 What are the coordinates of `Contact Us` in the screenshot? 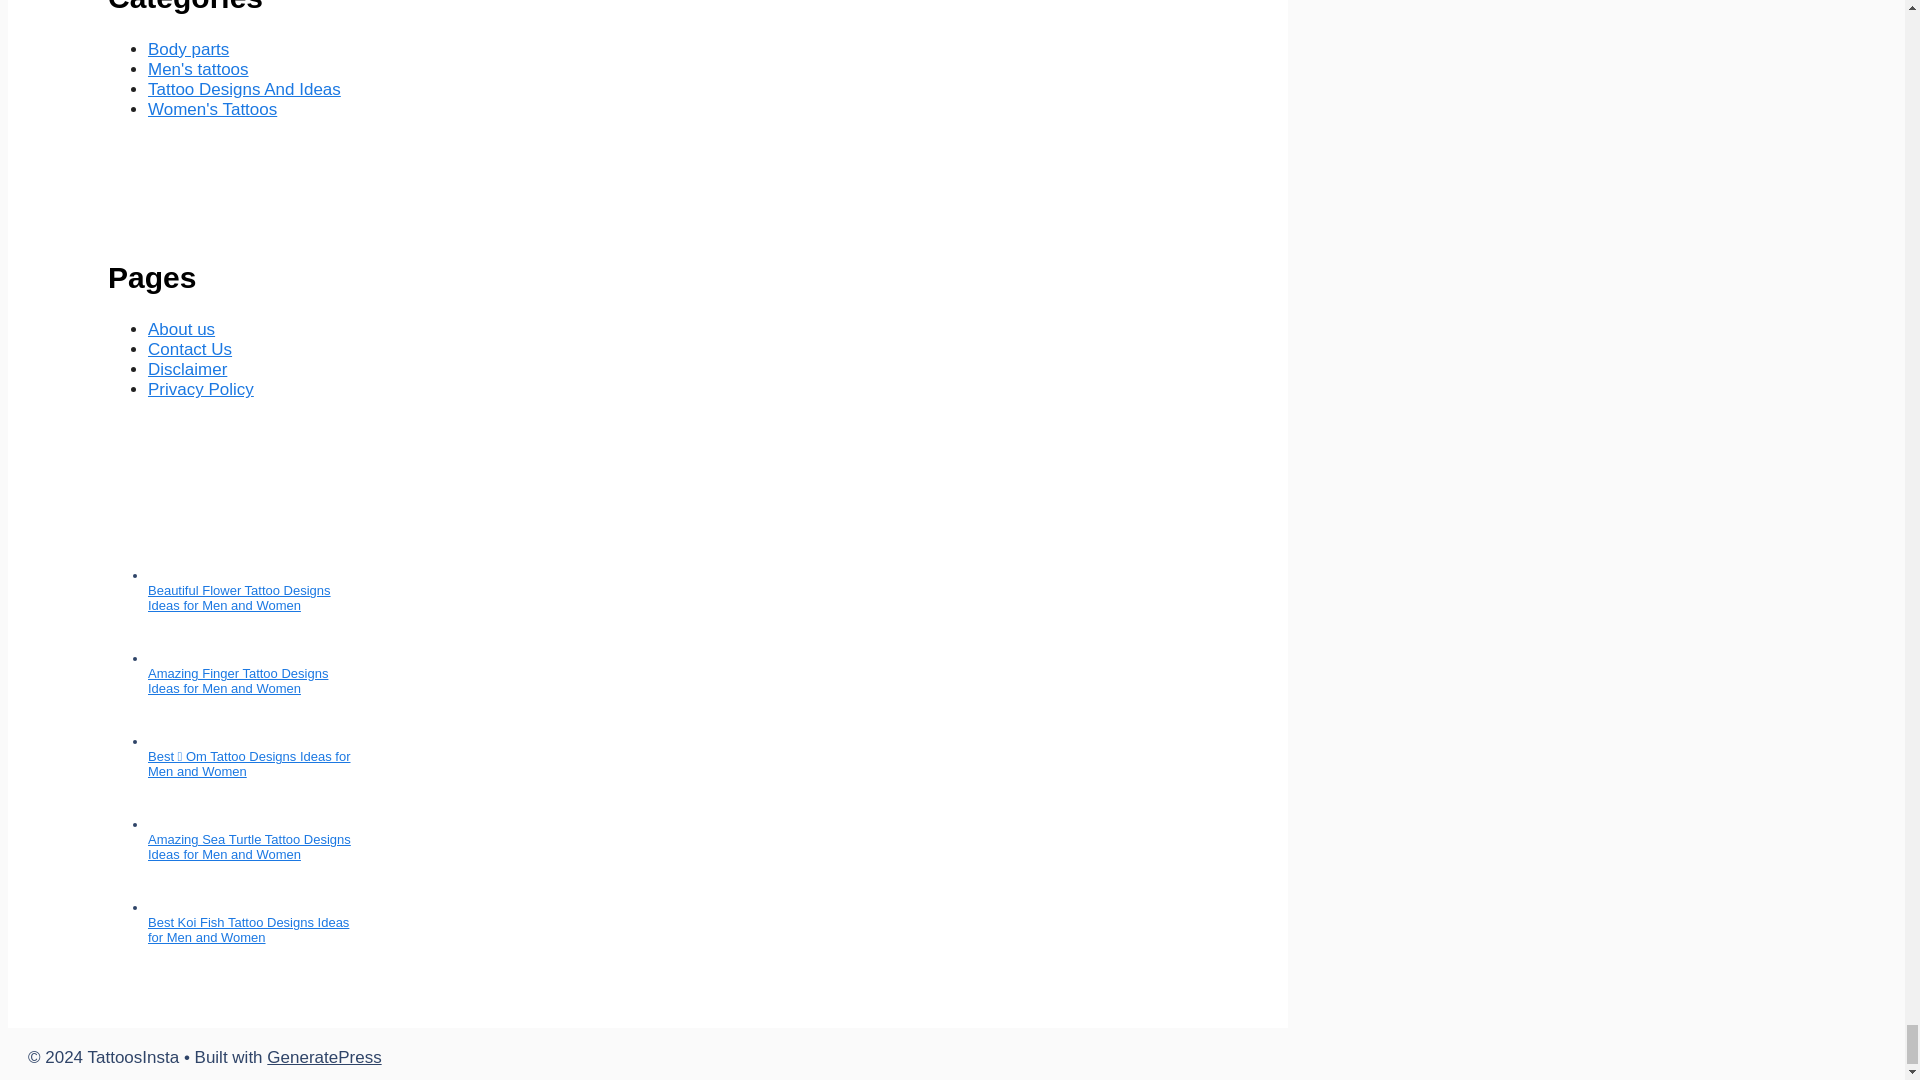 It's located at (190, 349).